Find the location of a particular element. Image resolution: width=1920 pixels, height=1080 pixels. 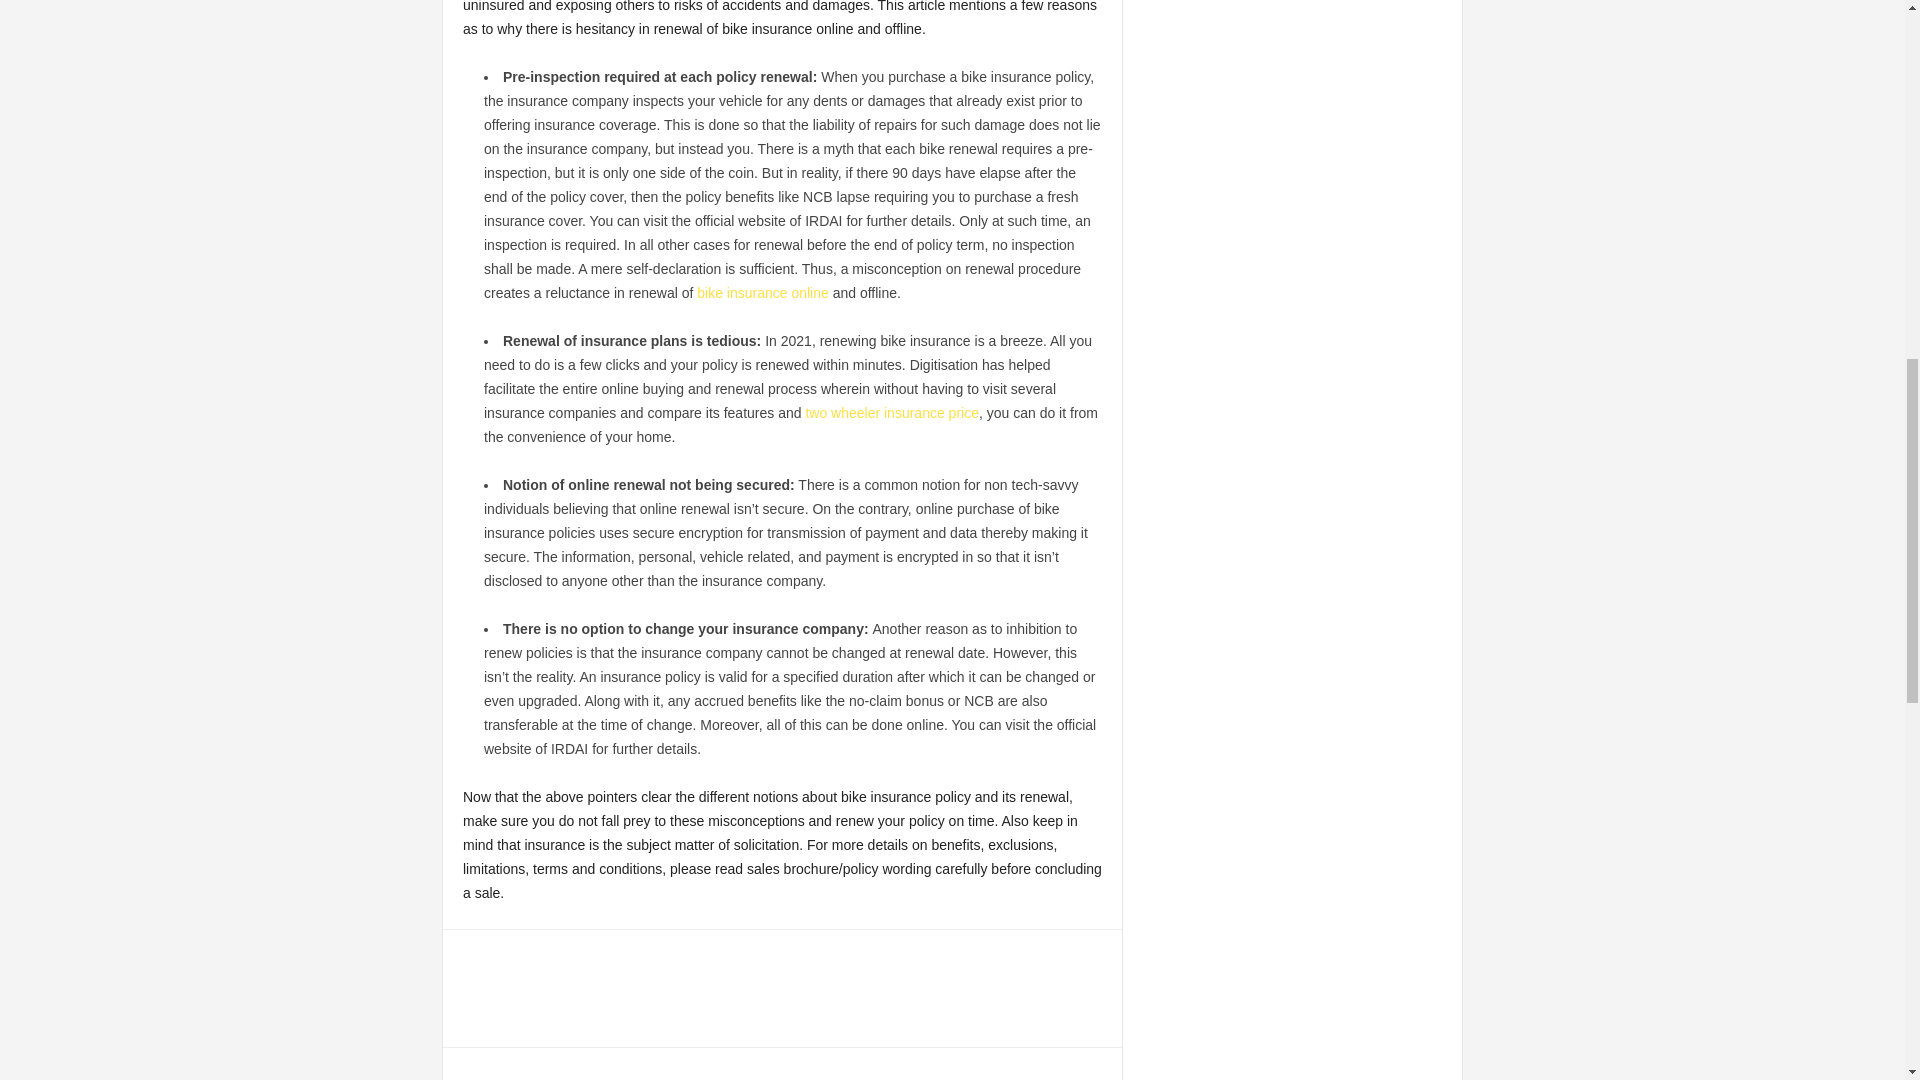

two wheeler insurance price is located at coordinates (892, 413).